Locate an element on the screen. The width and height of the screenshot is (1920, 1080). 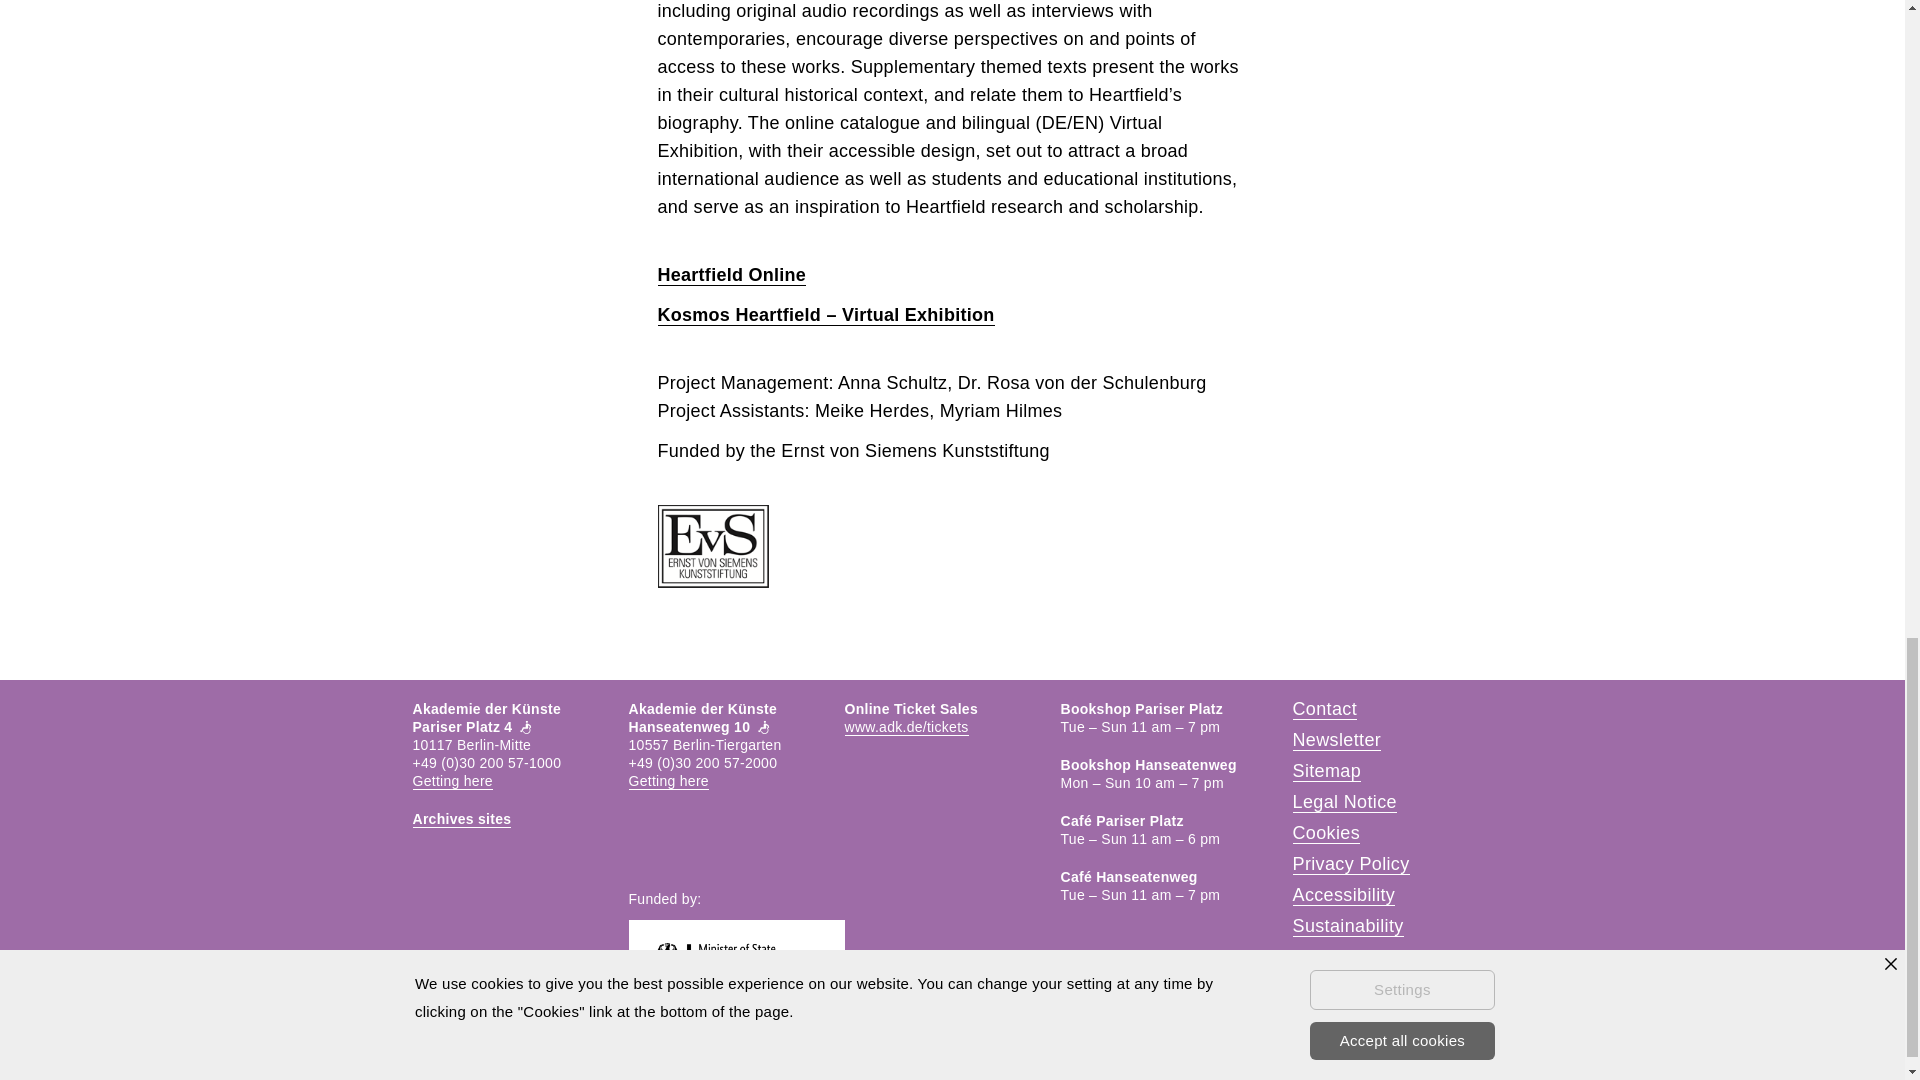
Location Pariser Platz is located at coordinates (452, 781).